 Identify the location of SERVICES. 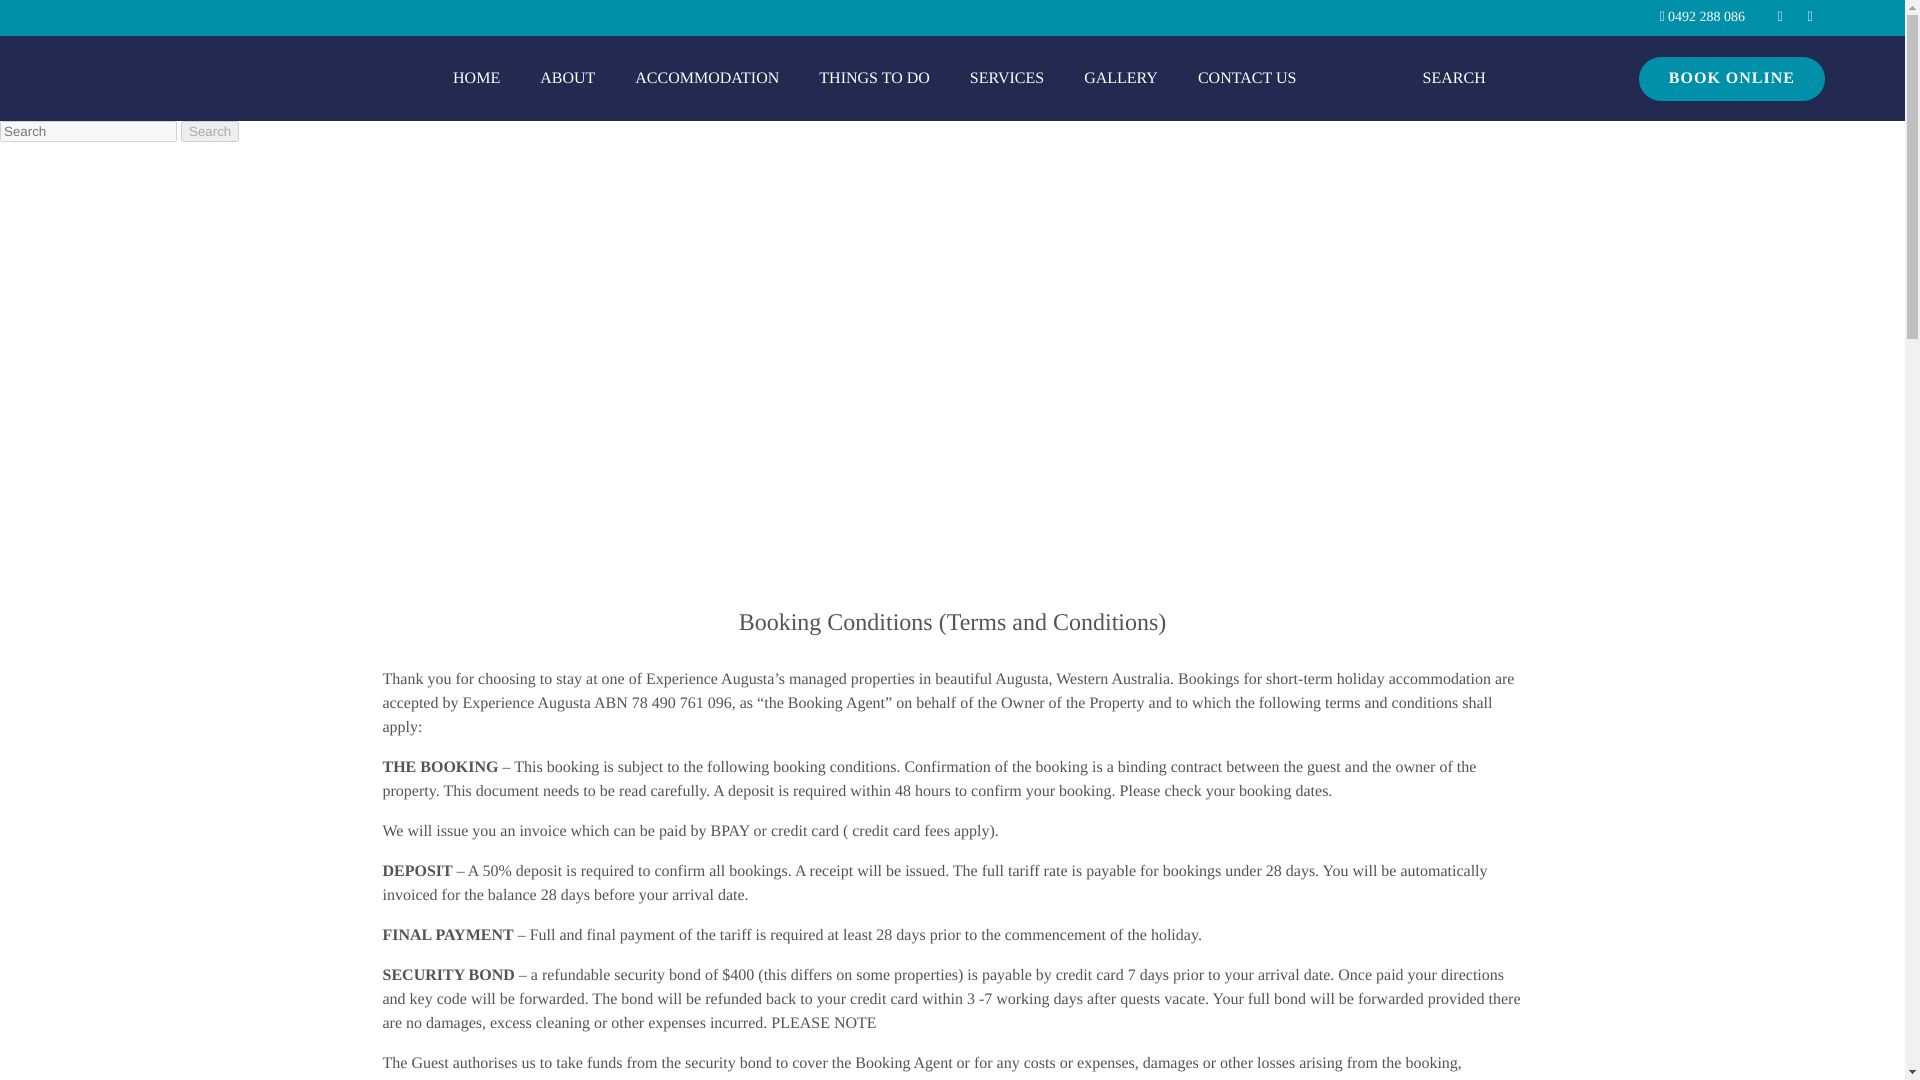
(1006, 78).